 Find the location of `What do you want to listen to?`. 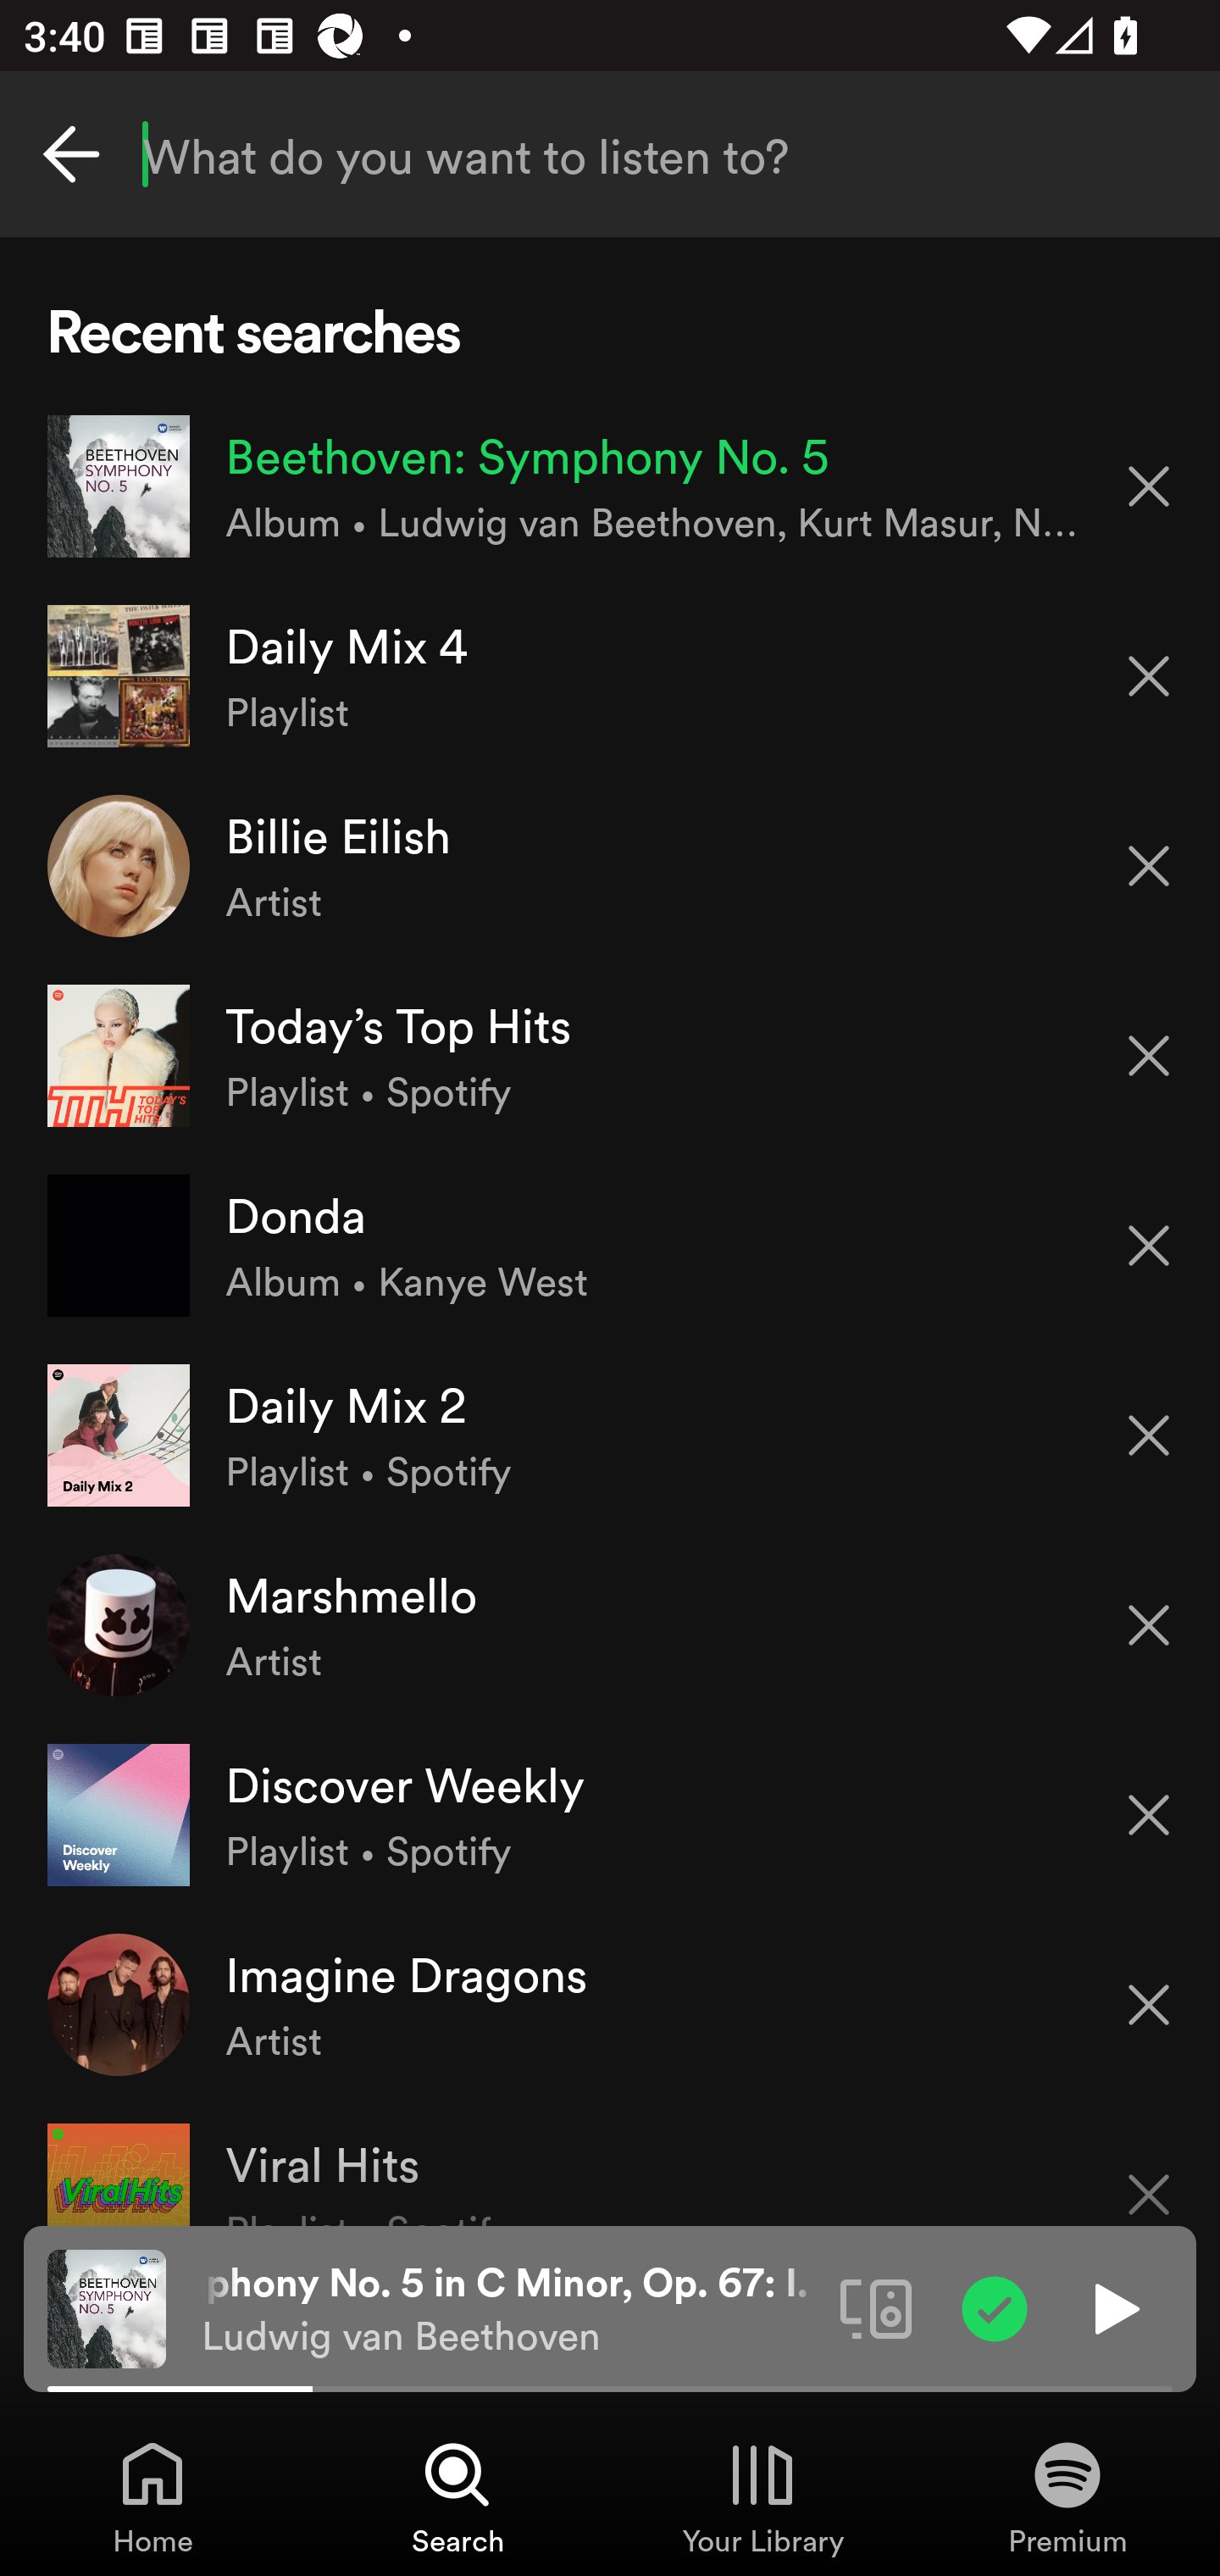

What do you want to listen to? is located at coordinates (610, 154).